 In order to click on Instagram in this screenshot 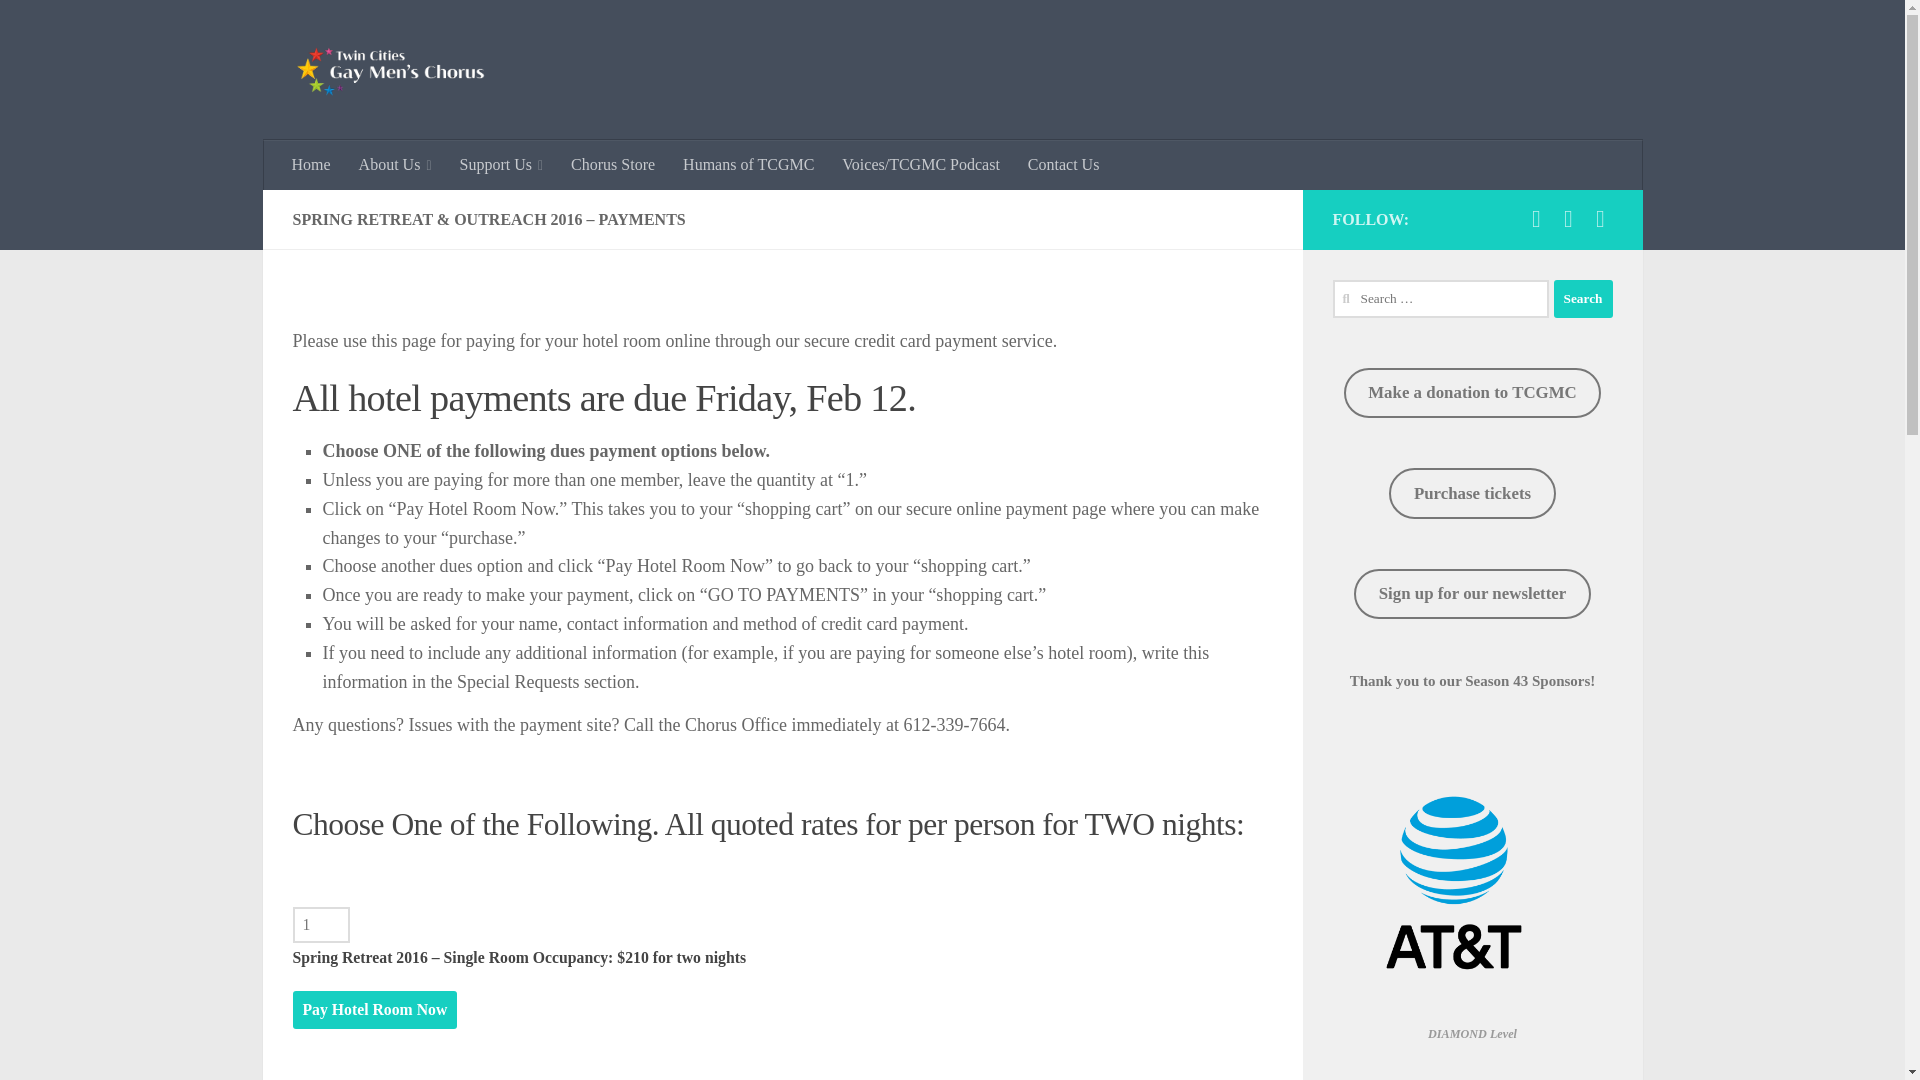, I will do `click(1600, 219)`.